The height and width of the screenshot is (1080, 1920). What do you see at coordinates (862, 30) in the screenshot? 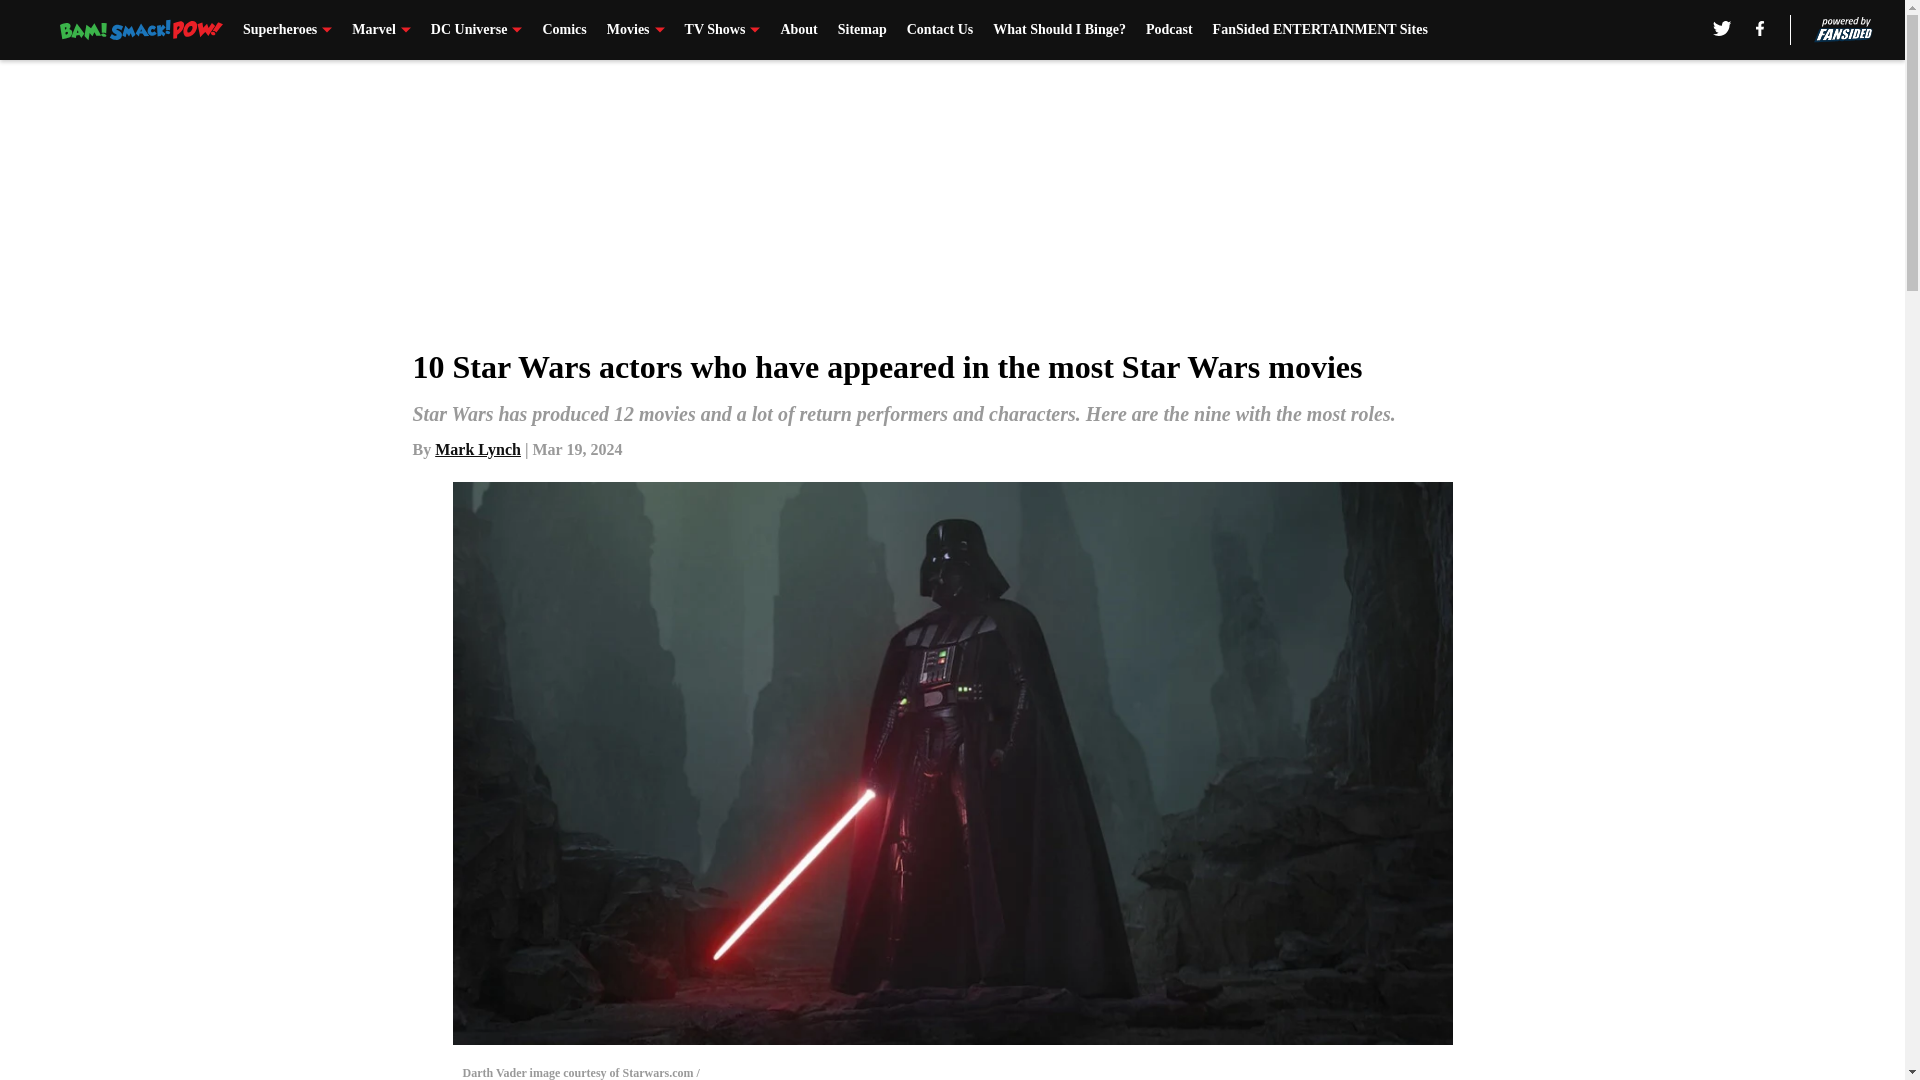
I see `Sitemap` at bounding box center [862, 30].